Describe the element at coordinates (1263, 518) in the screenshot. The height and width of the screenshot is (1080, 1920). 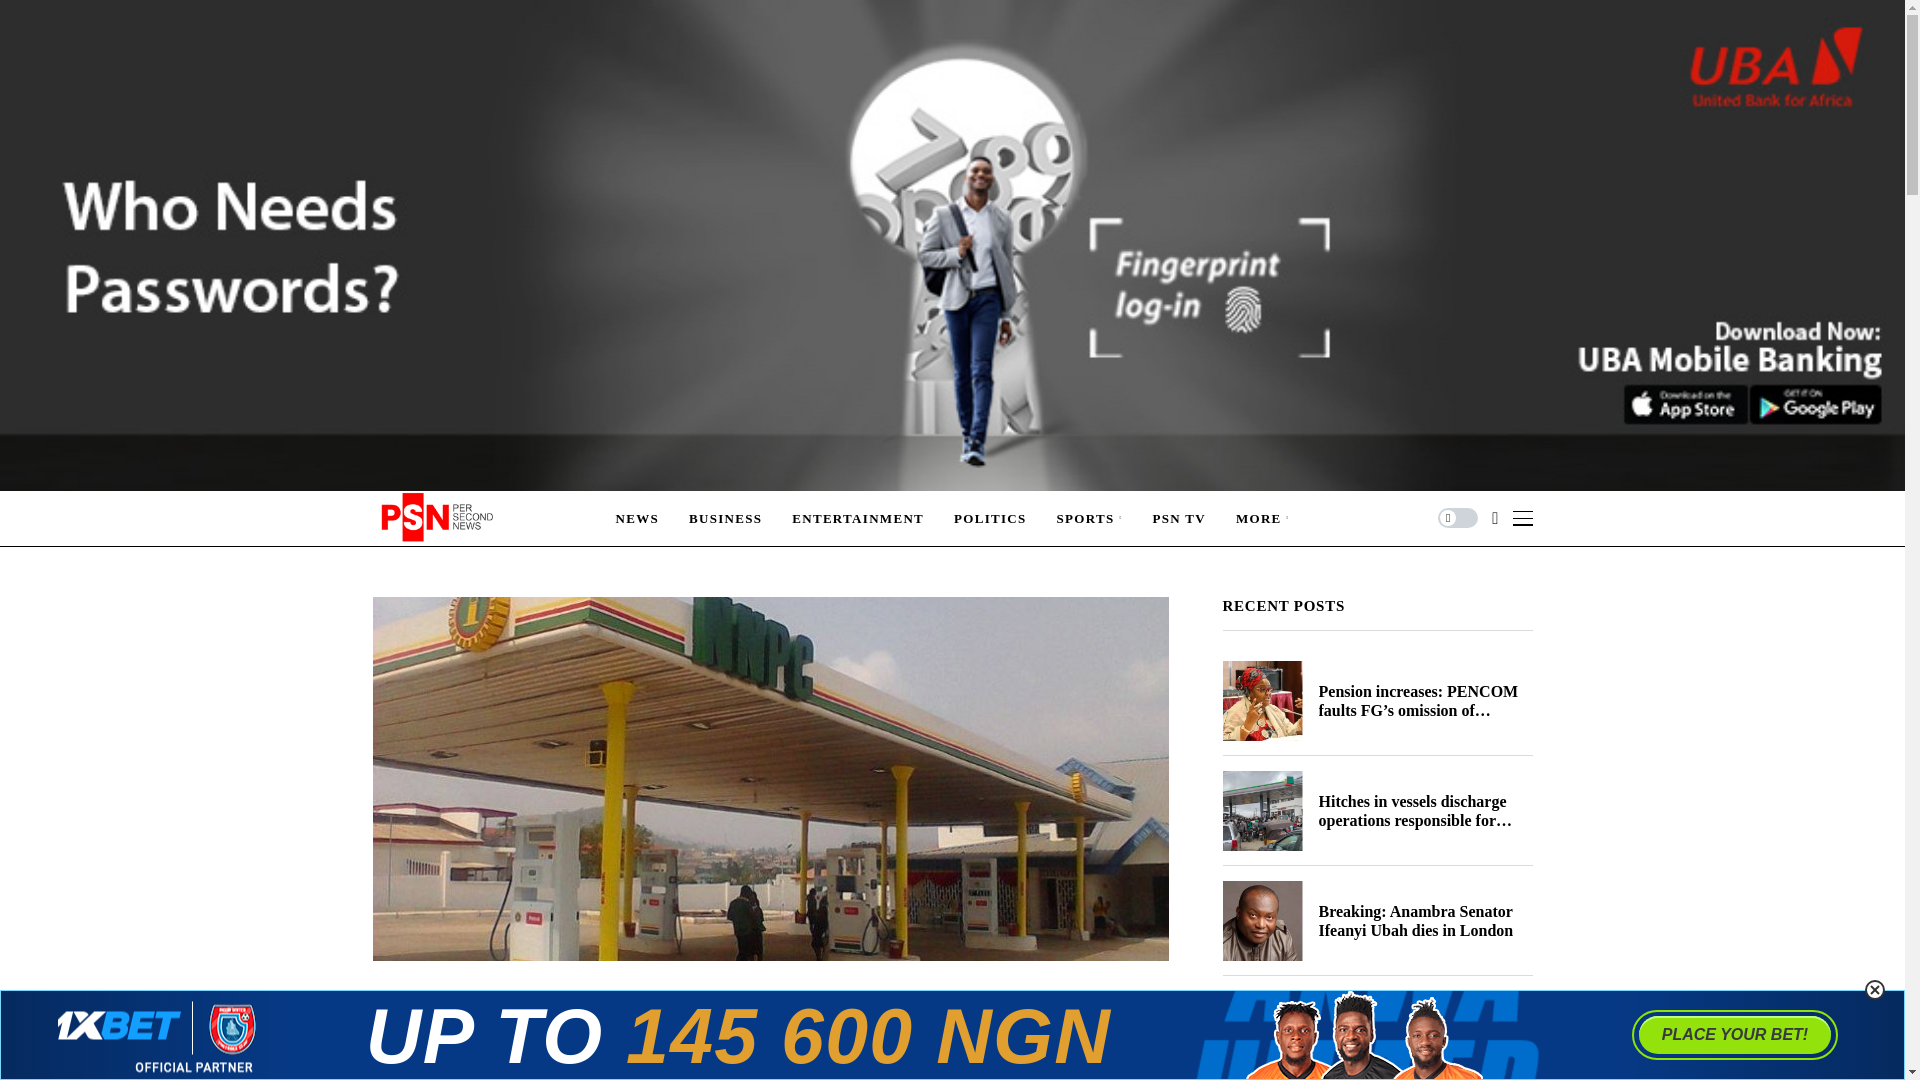
I see `MORE` at that location.